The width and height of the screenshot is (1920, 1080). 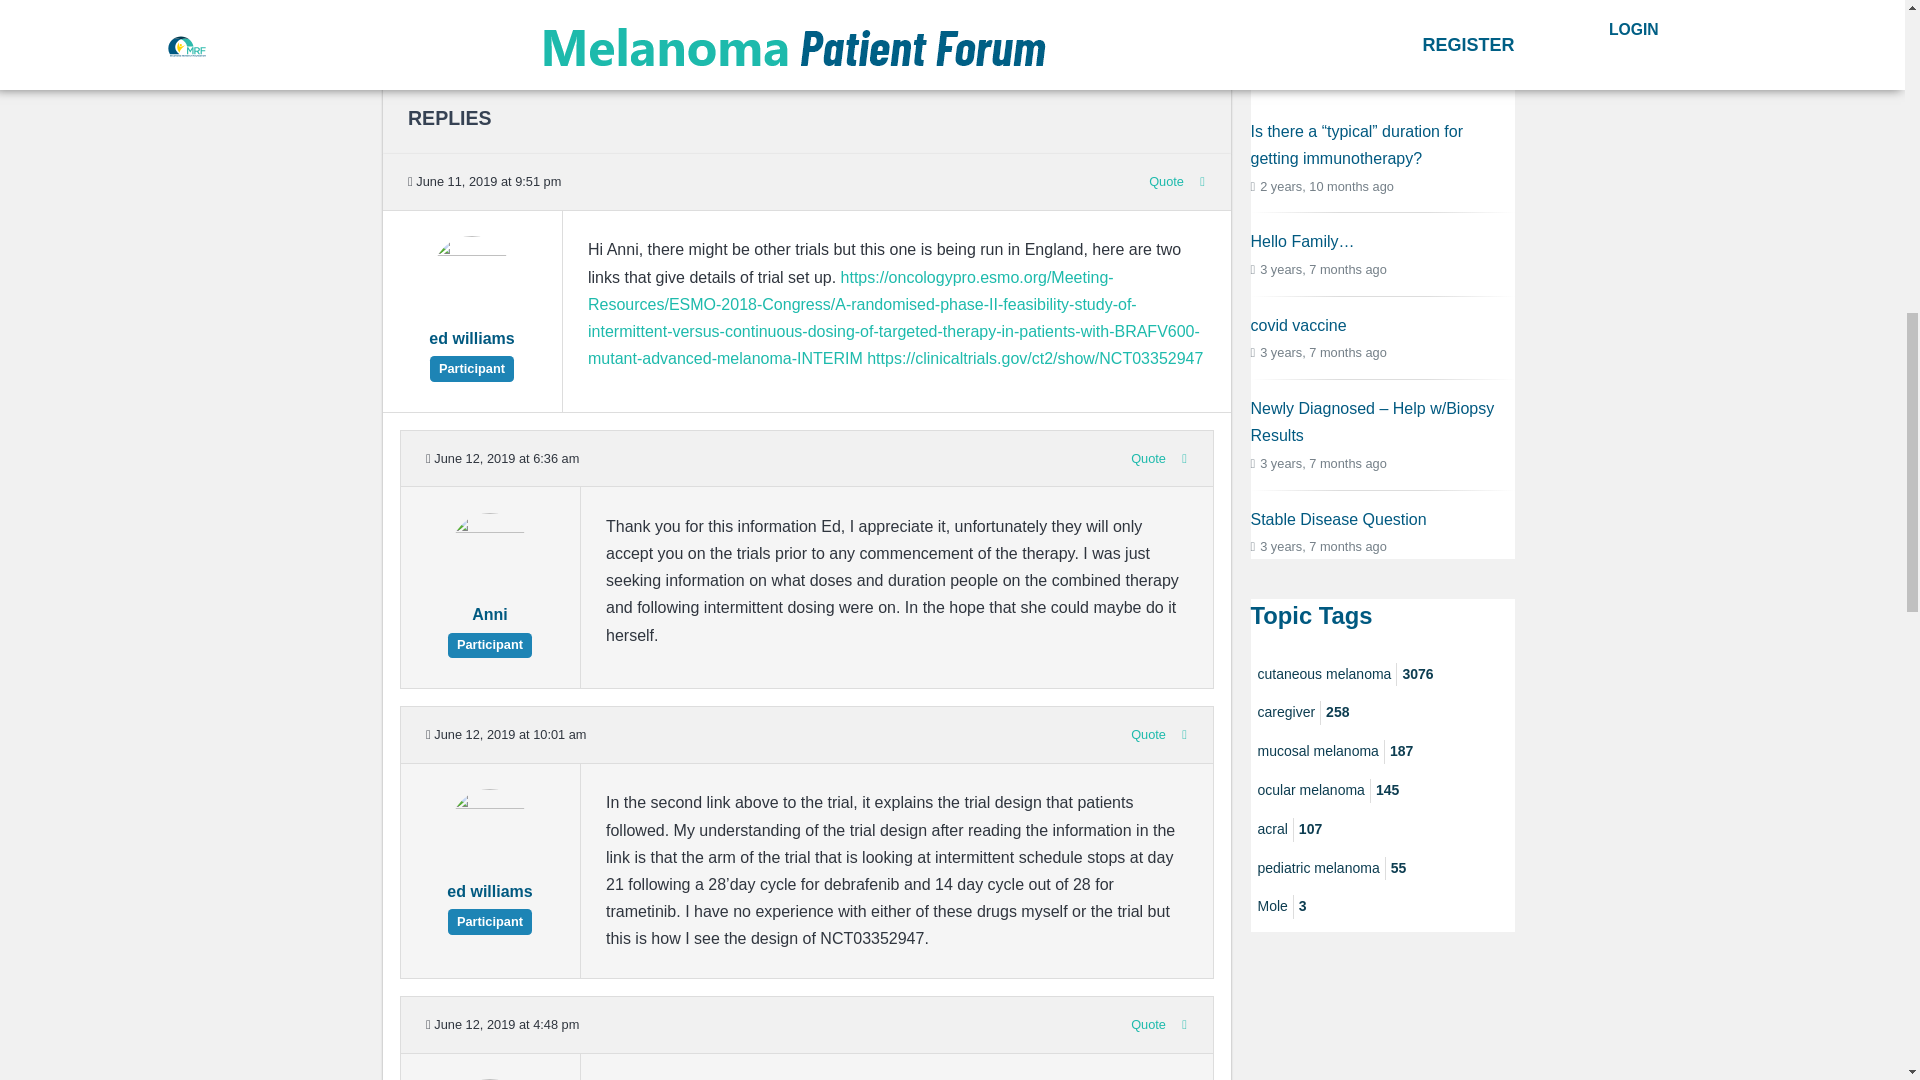 What do you see at coordinates (1166, 181) in the screenshot?
I see `Quote` at bounding box center [1166, 181].